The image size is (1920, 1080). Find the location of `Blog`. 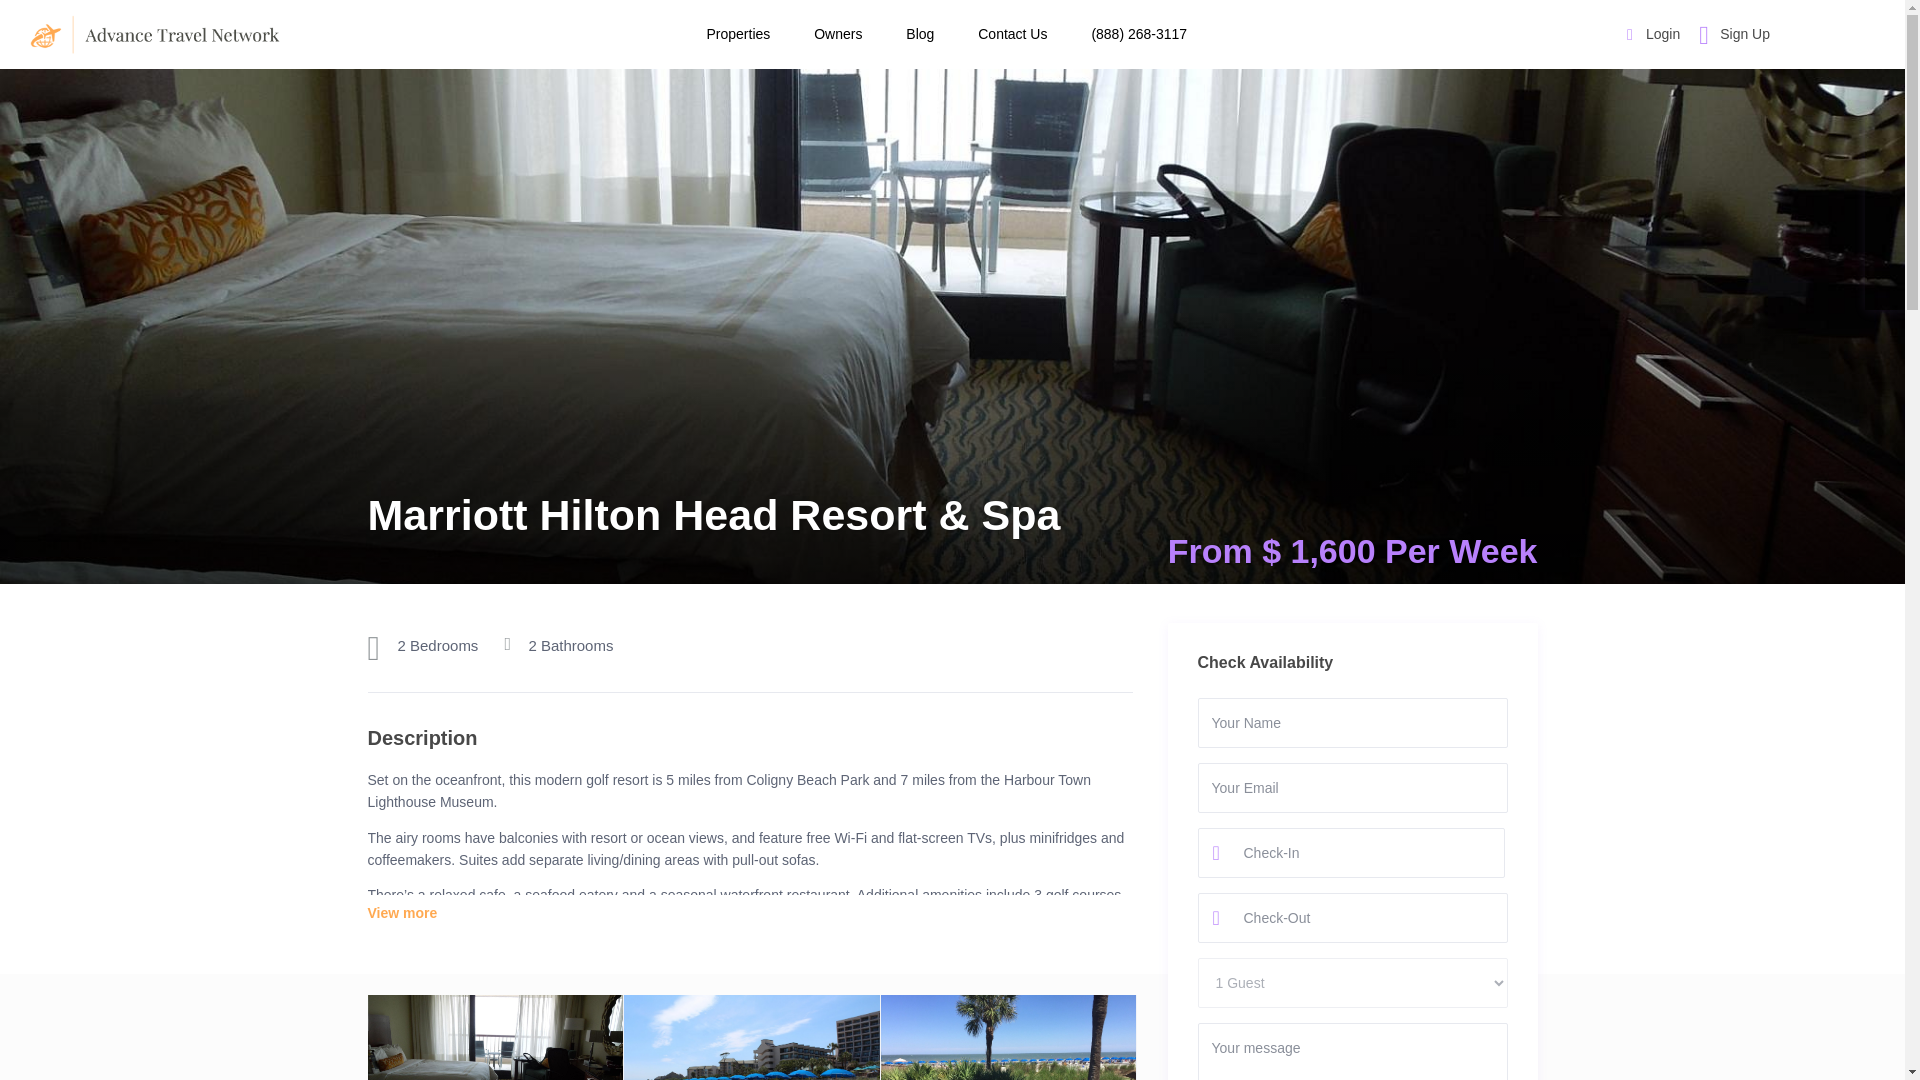

Blog is located at coordinates (920, 34).